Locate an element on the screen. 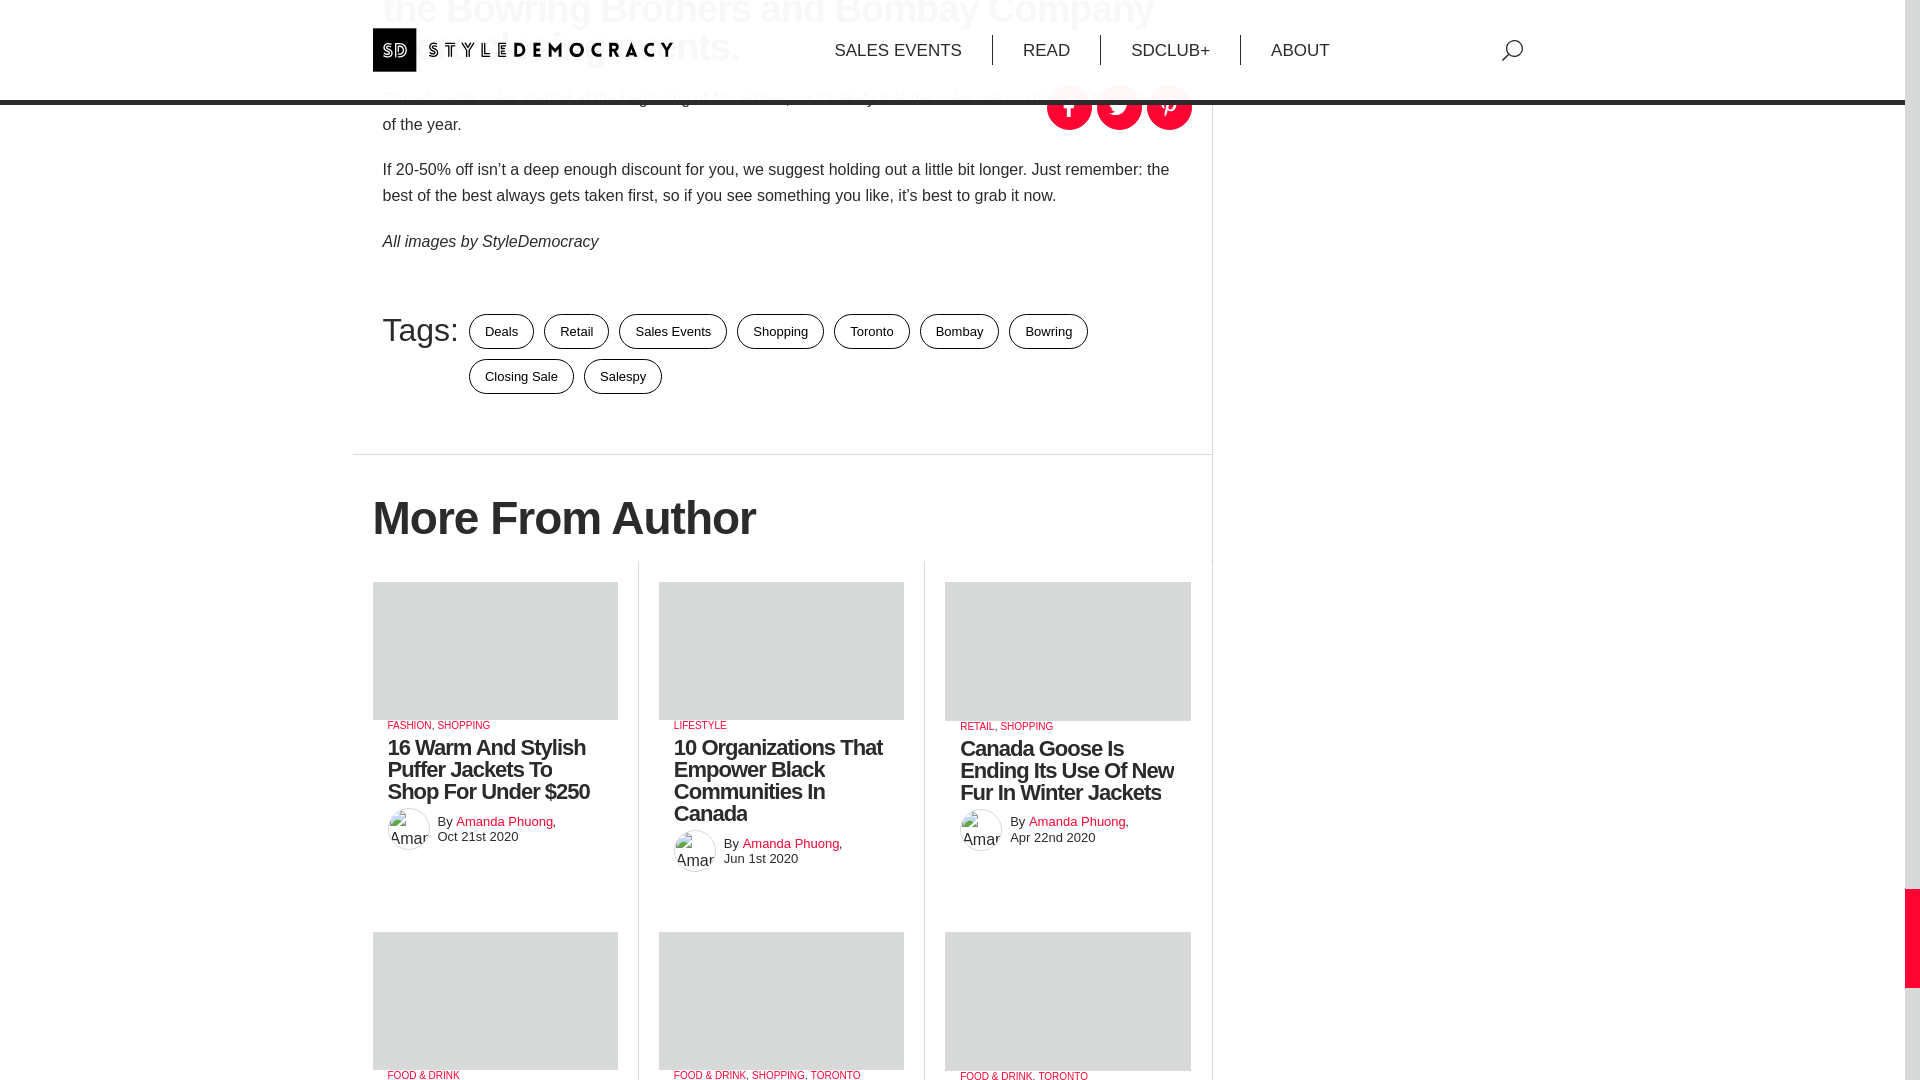  By Amanda Phuong is located at coordinates (408, 828).